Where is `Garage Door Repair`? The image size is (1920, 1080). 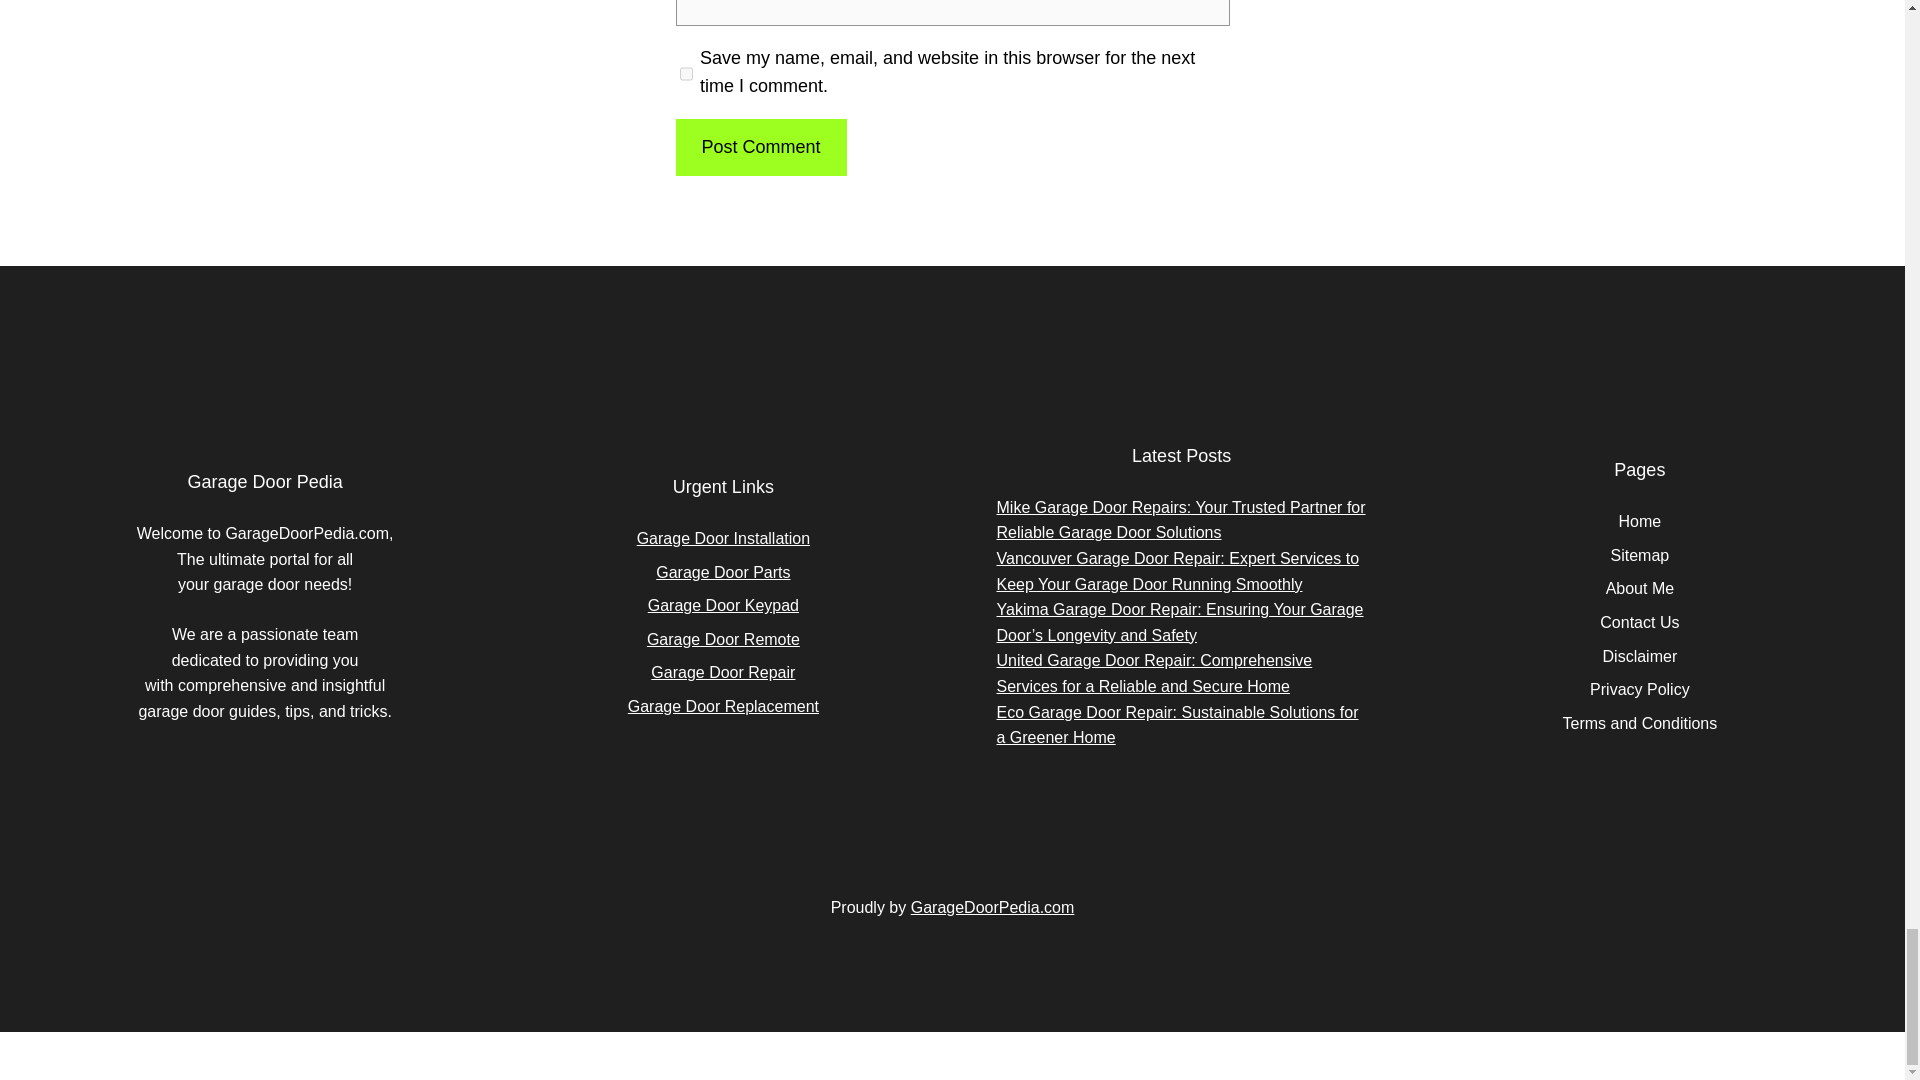 Garage Door Repair is located at coordinates (722, 672).